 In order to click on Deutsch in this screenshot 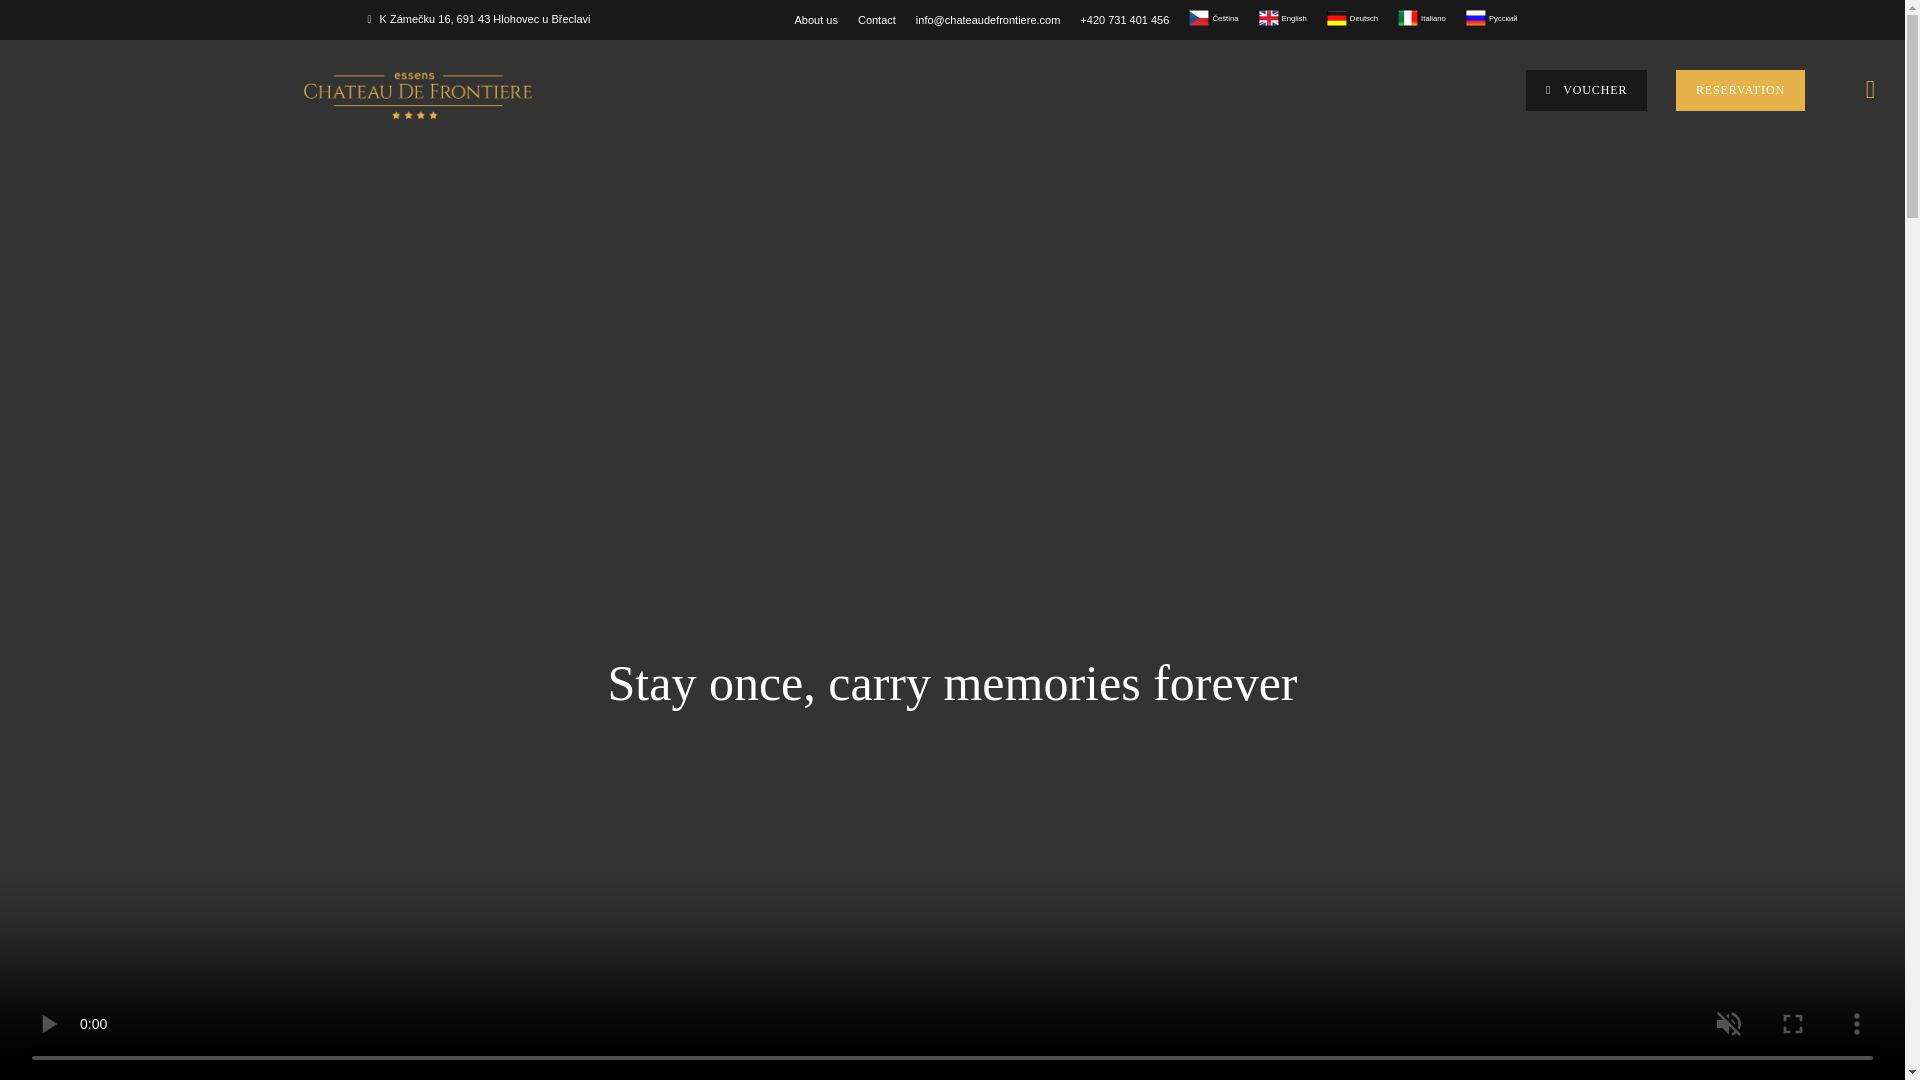, I will do `click(1352, 16)`.